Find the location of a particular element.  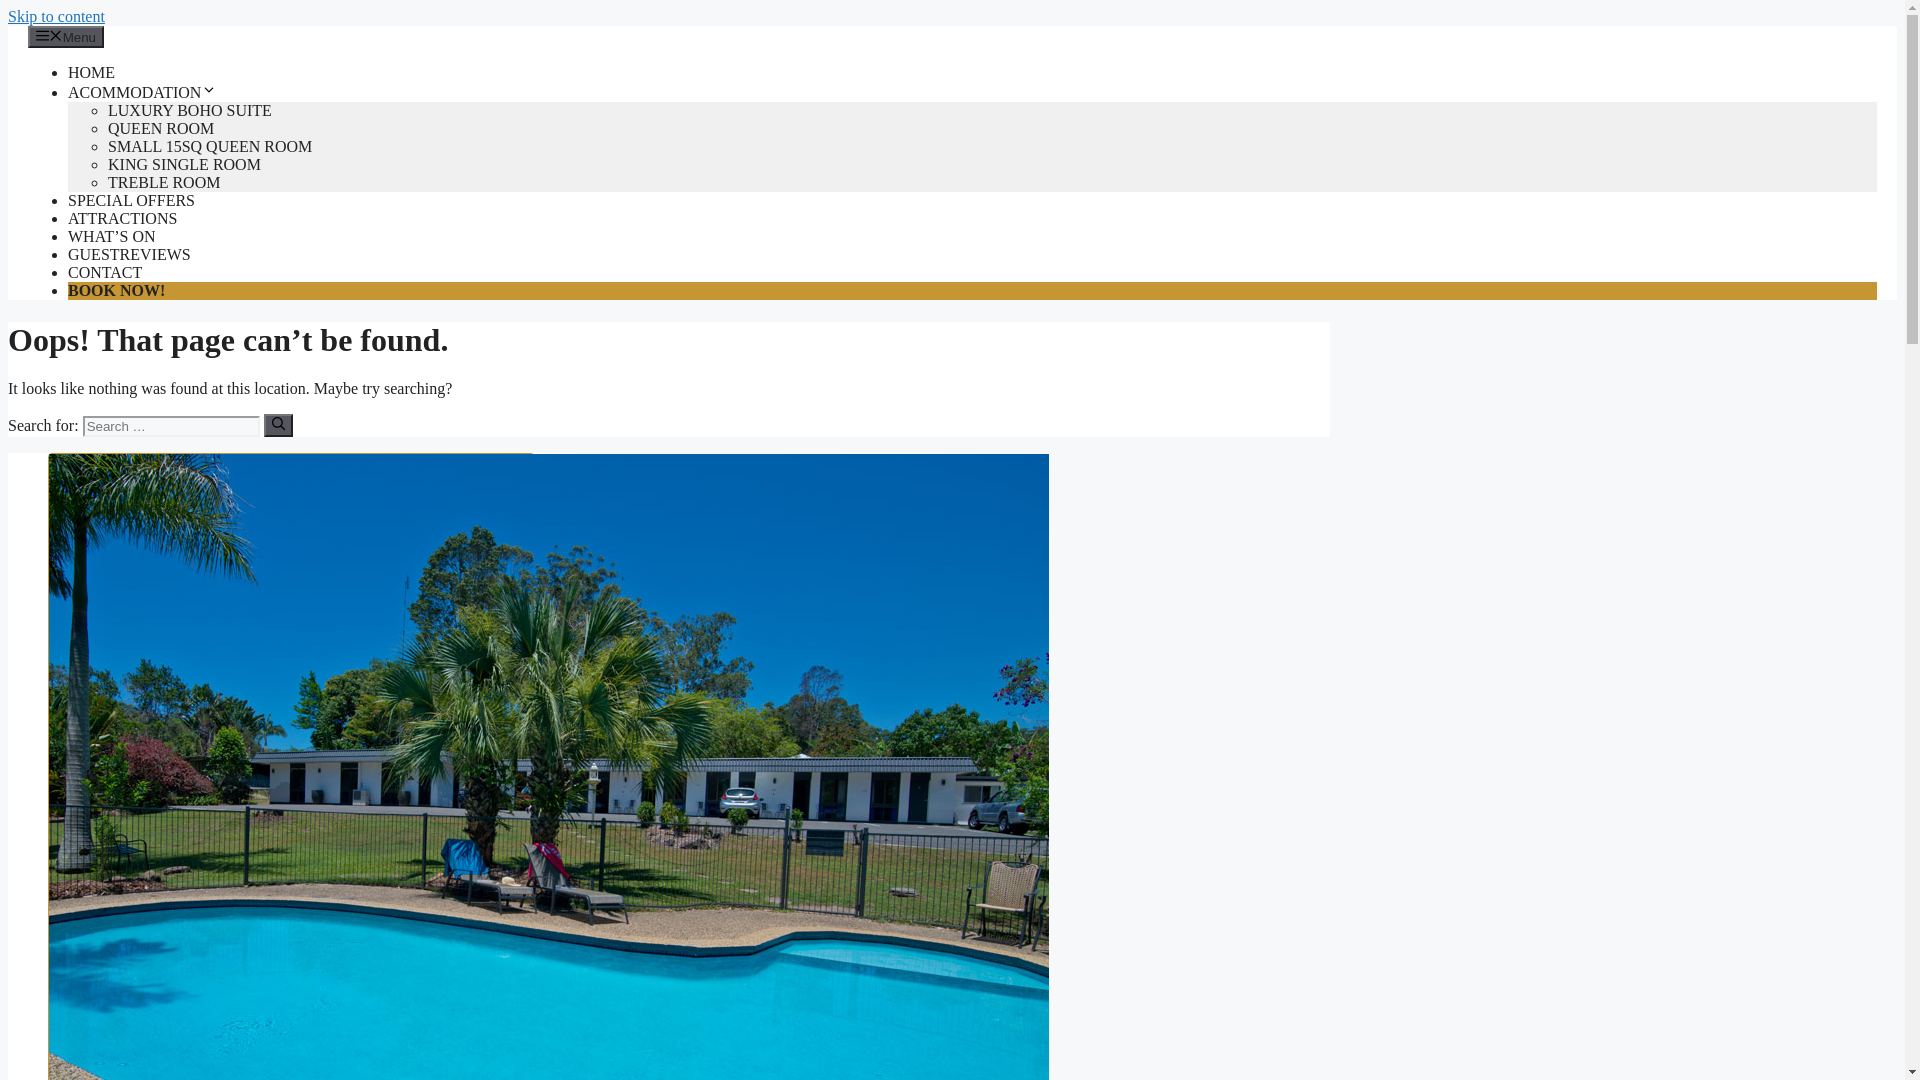

HOME is located at coordinates (92, 72).